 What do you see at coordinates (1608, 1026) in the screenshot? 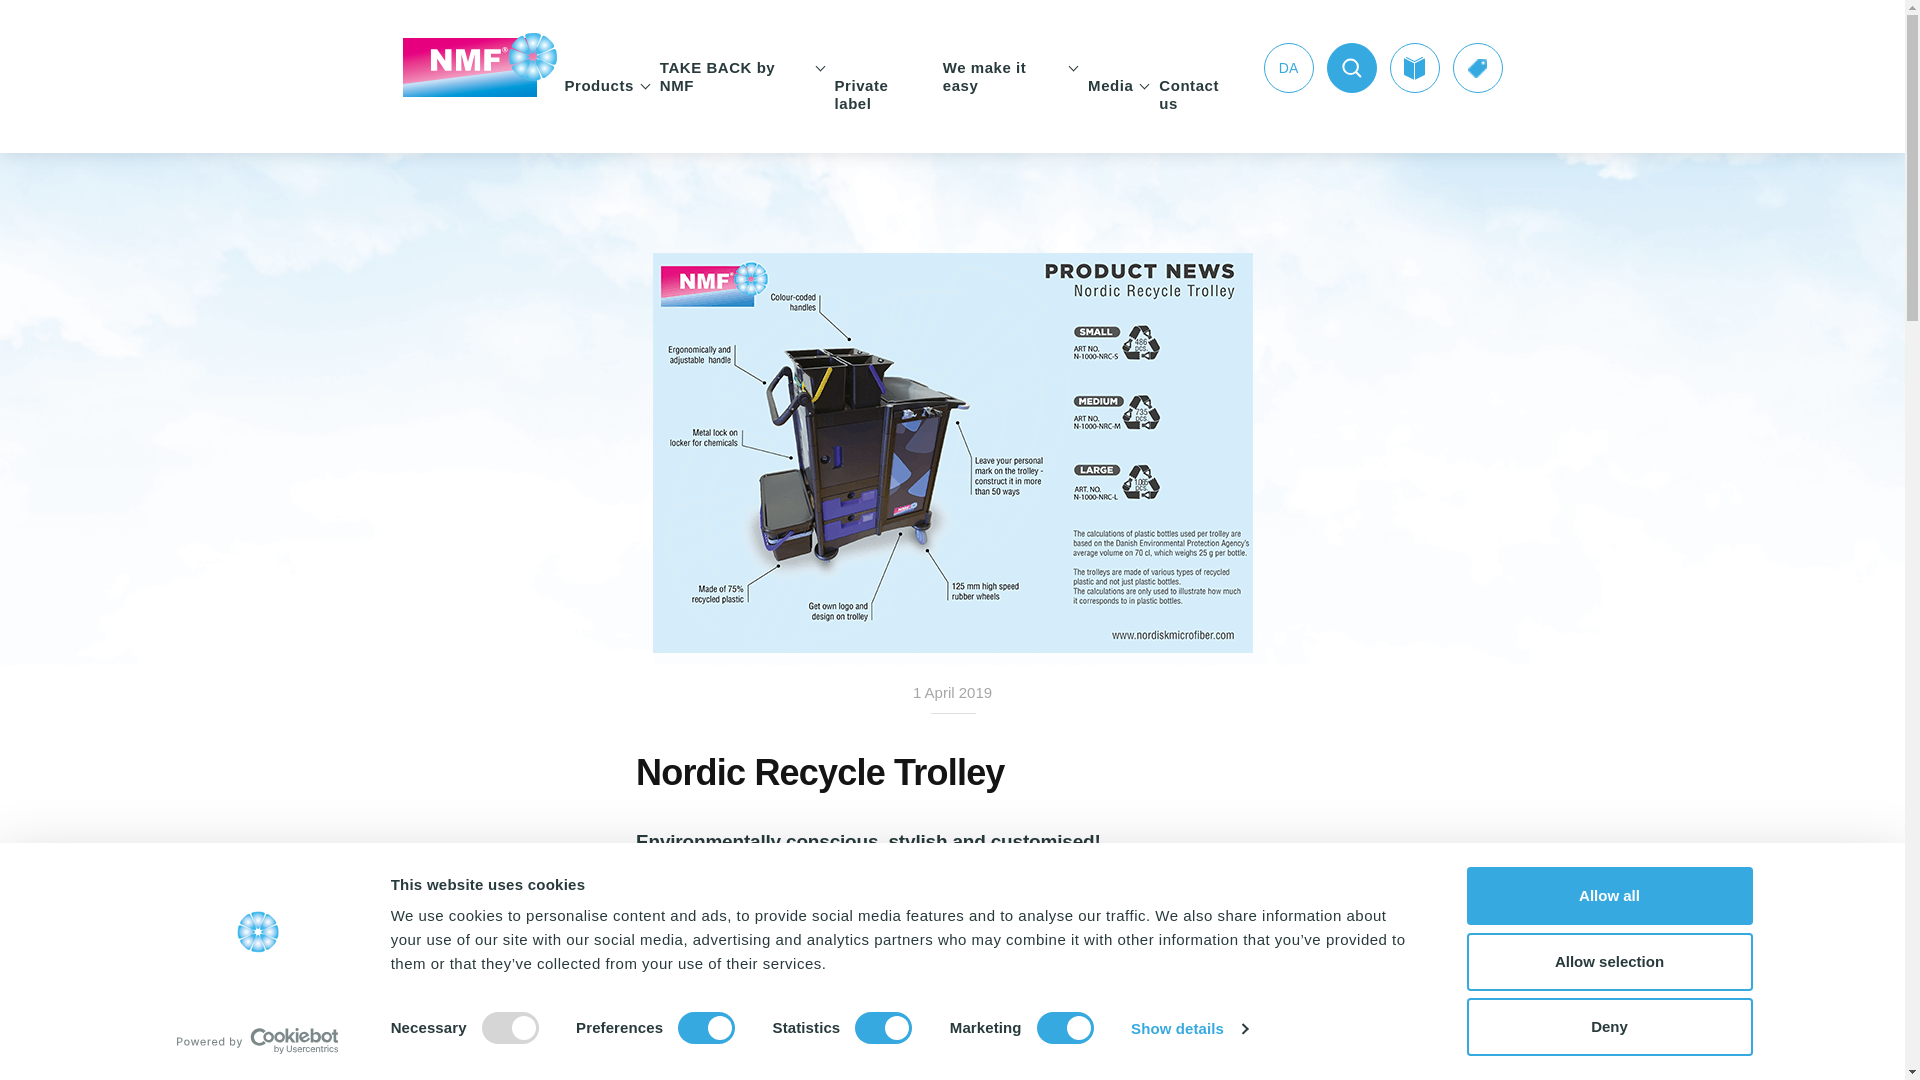
I see `Deny` at bounding box center [1608, 1026].